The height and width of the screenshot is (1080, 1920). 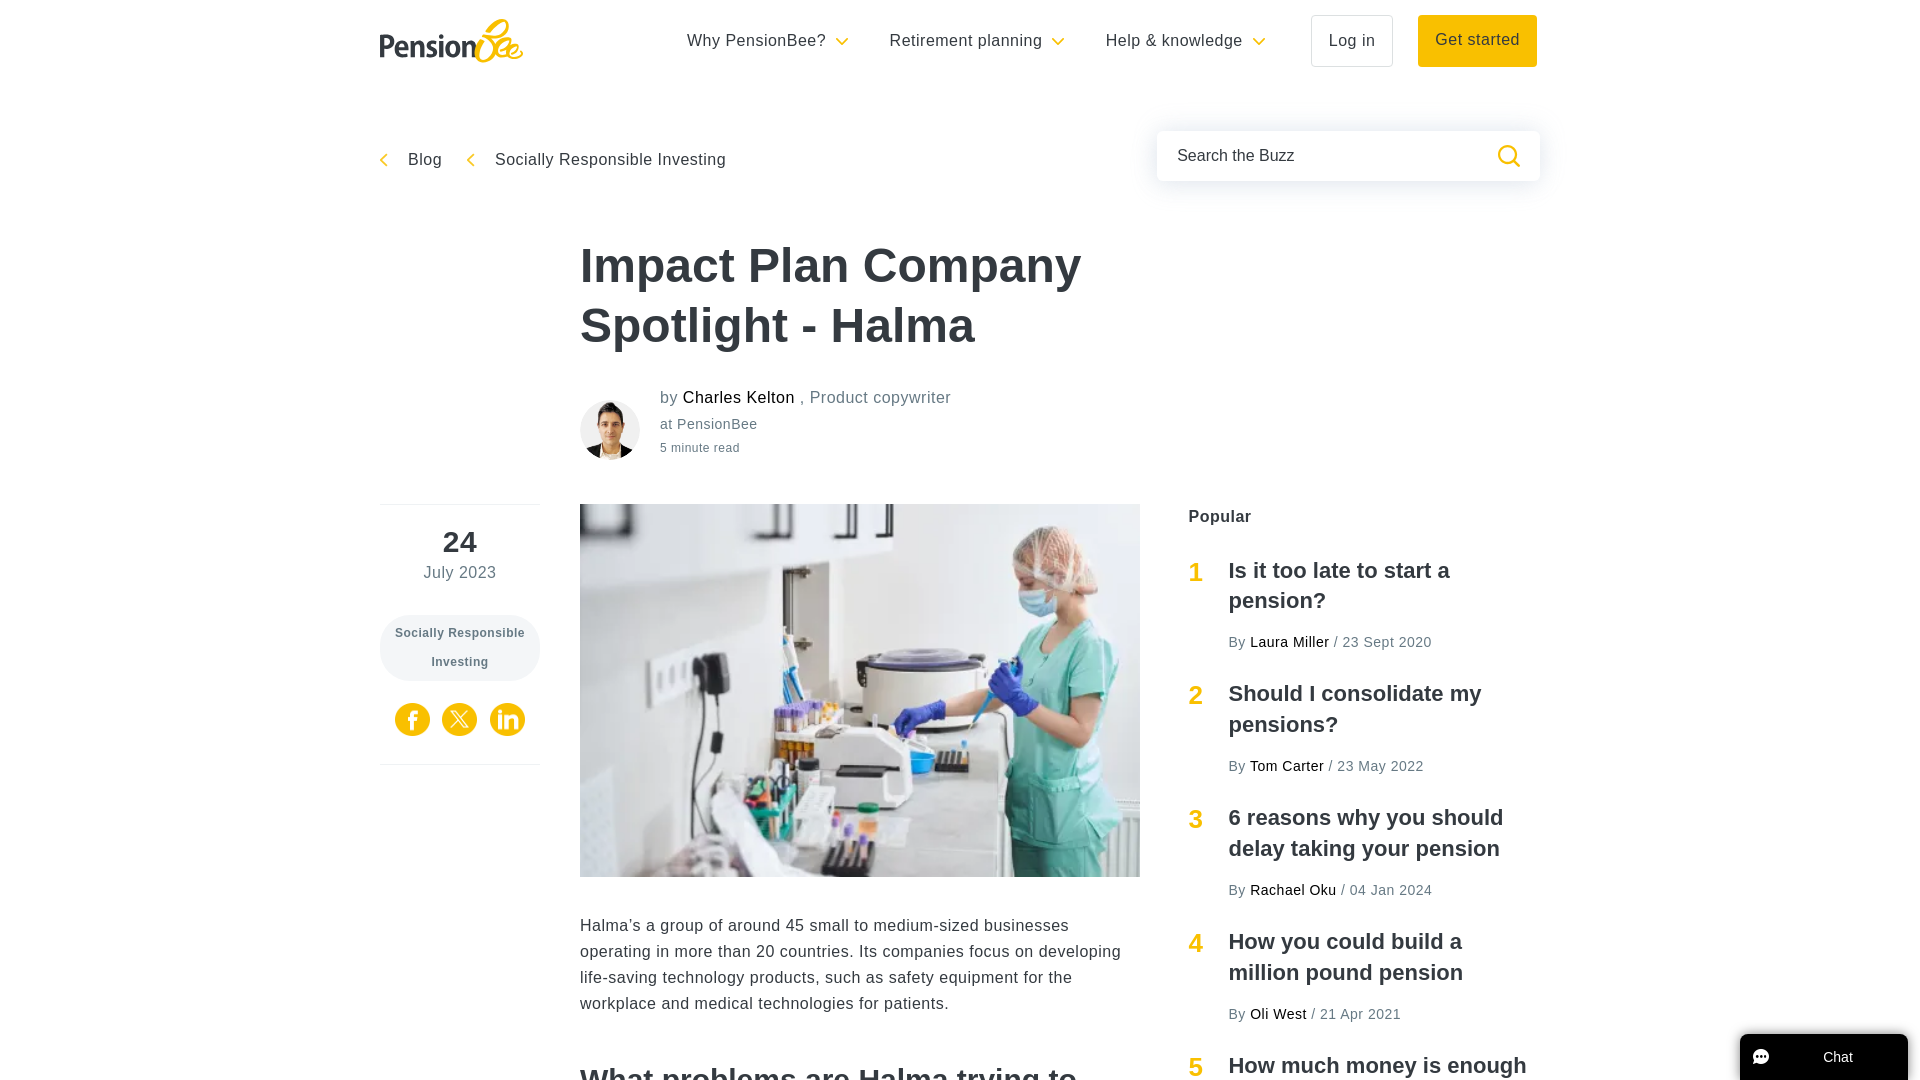 What do you see at coordinates (978, 40) in the screenshot?
I see `Retirement planning` at bounding box center [978, 40].